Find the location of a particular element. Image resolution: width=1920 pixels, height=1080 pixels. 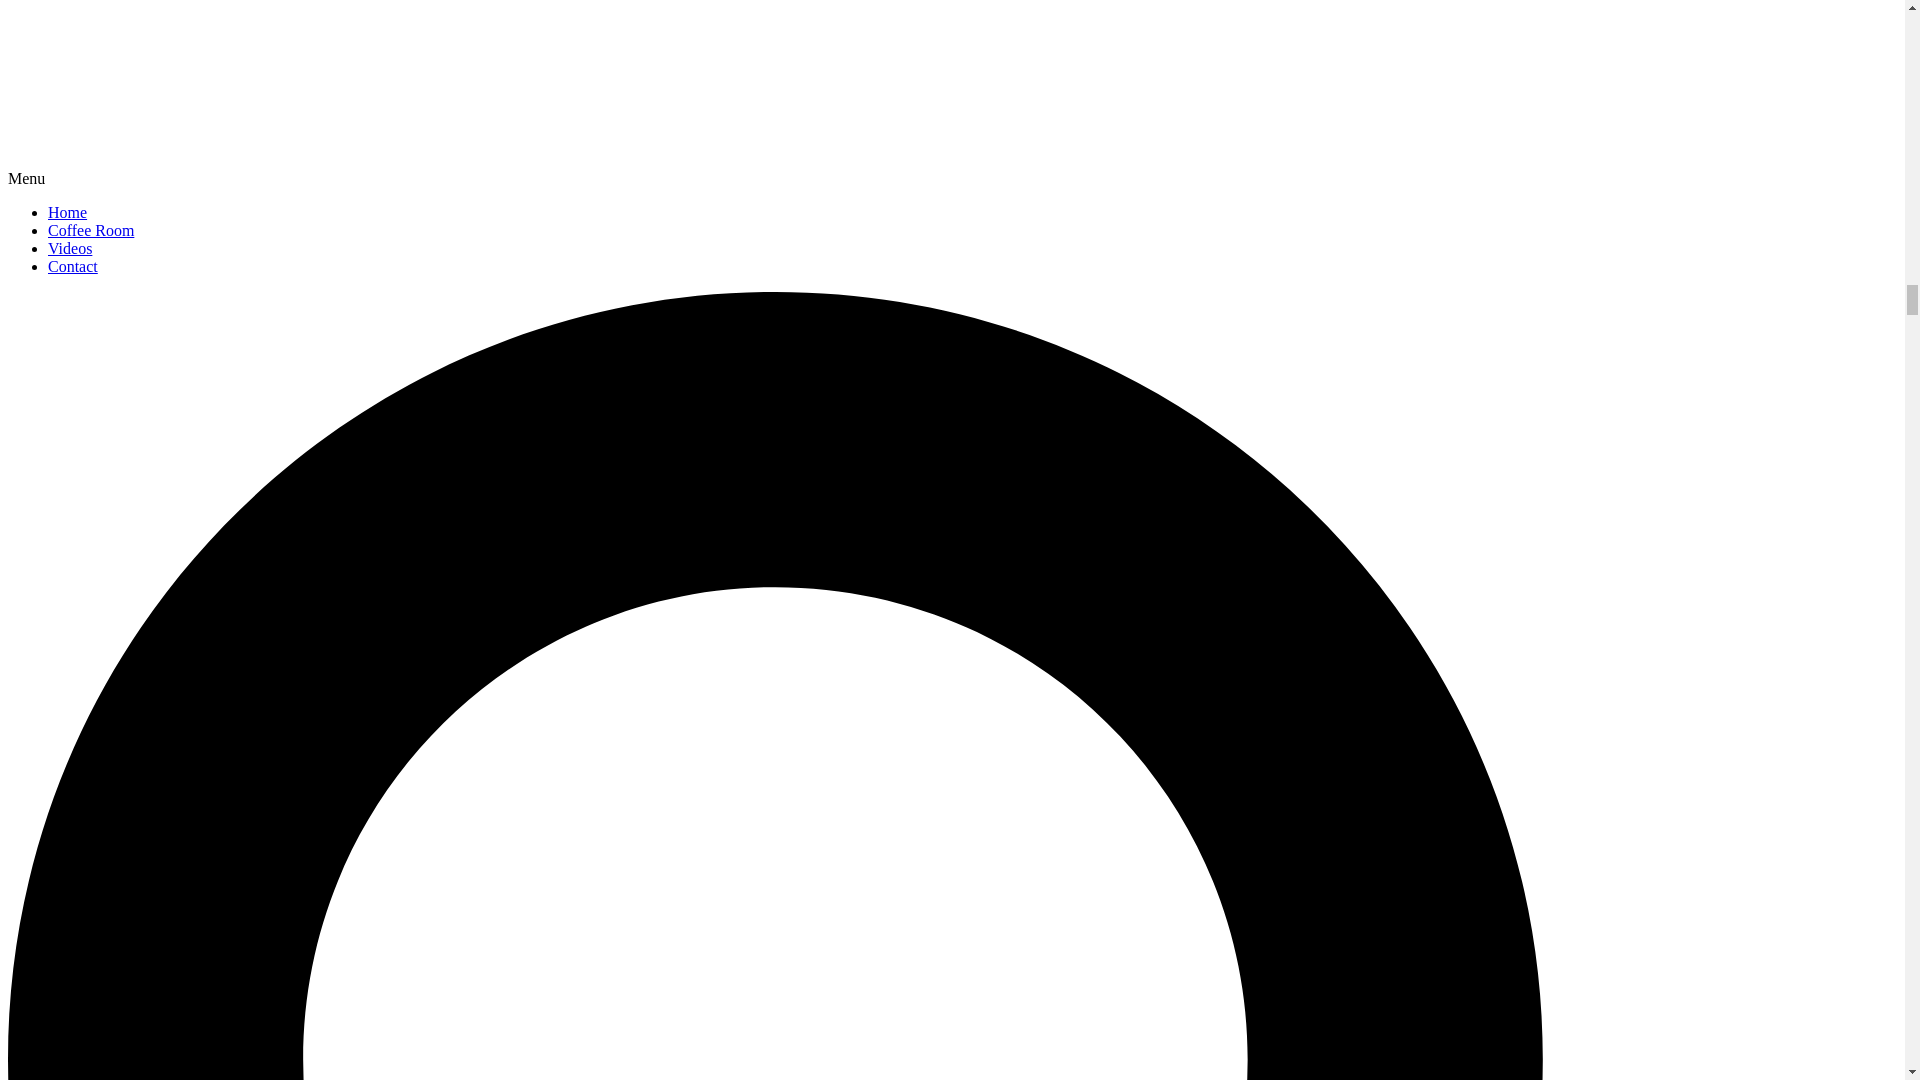

Coffee Room is located at coordinates (91, 230).